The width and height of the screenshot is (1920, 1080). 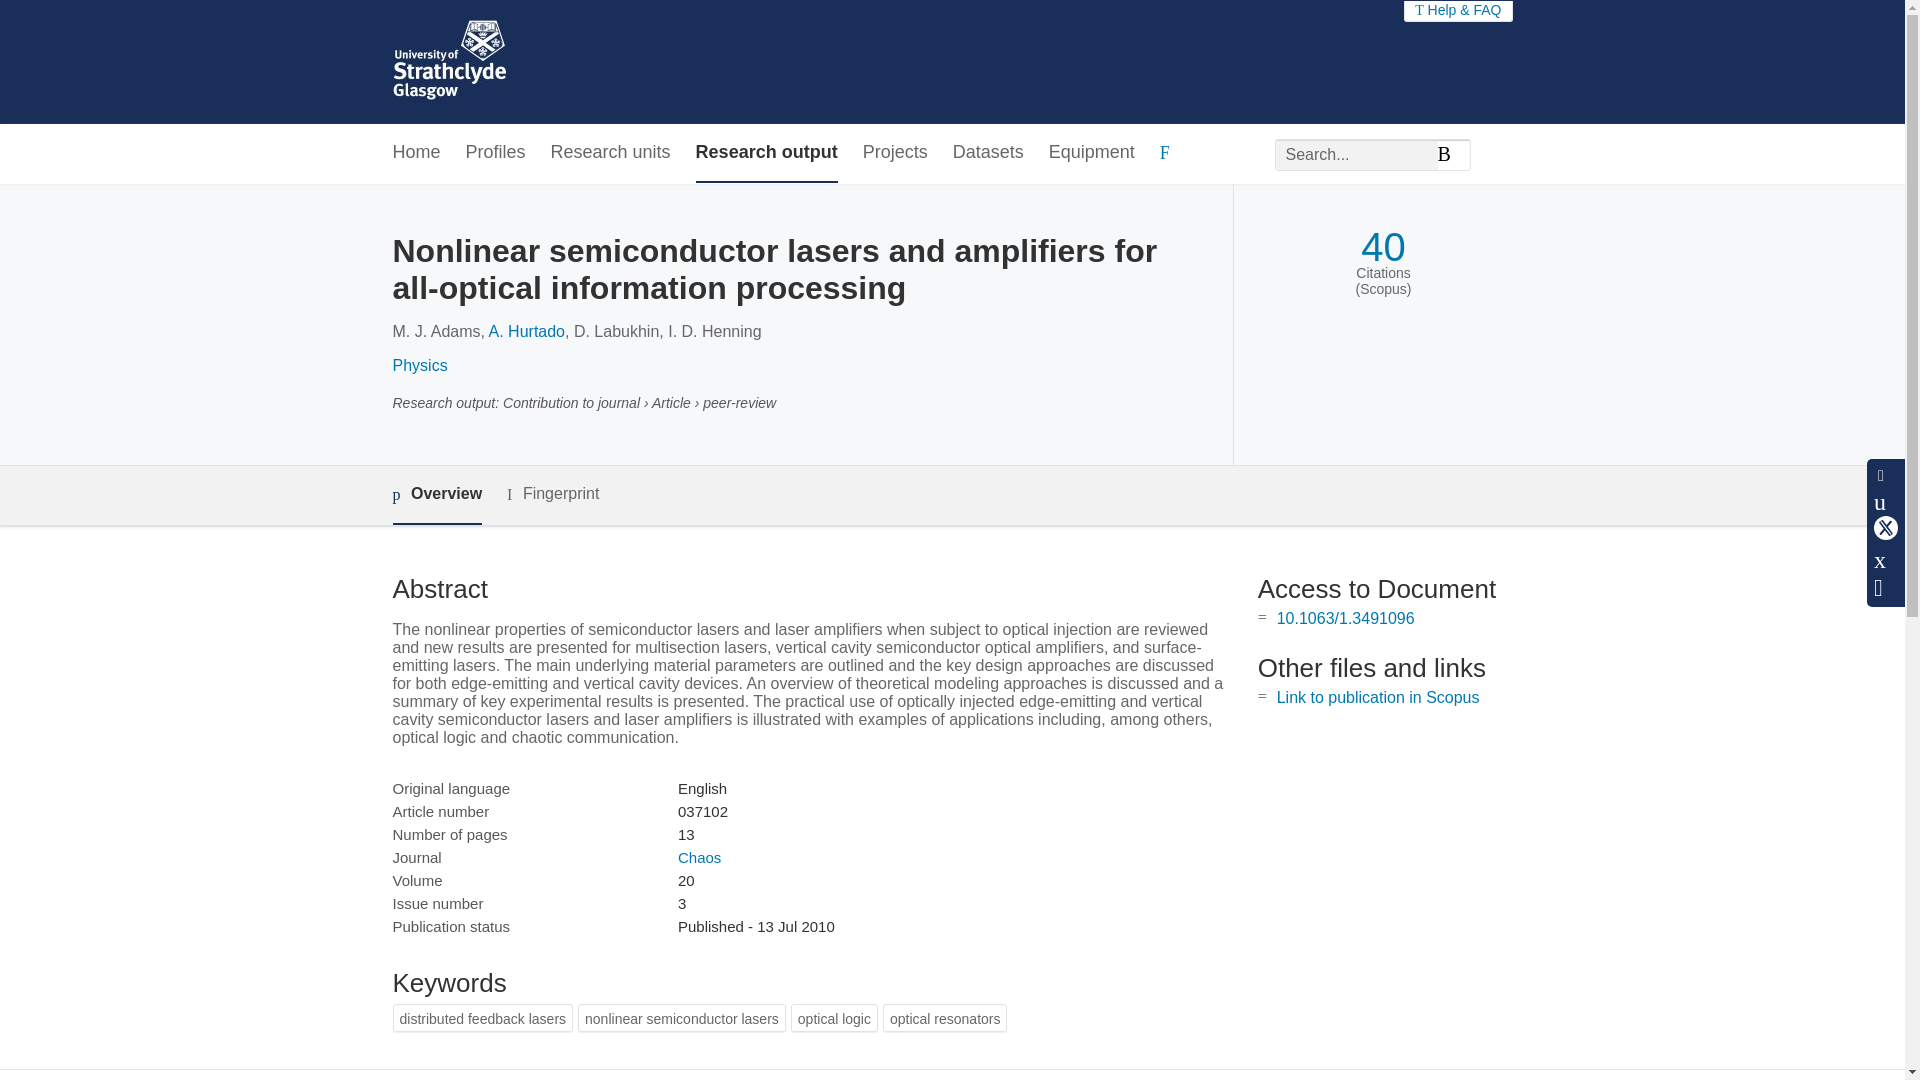 I want to click on Research output, so click(x=766, y=153).